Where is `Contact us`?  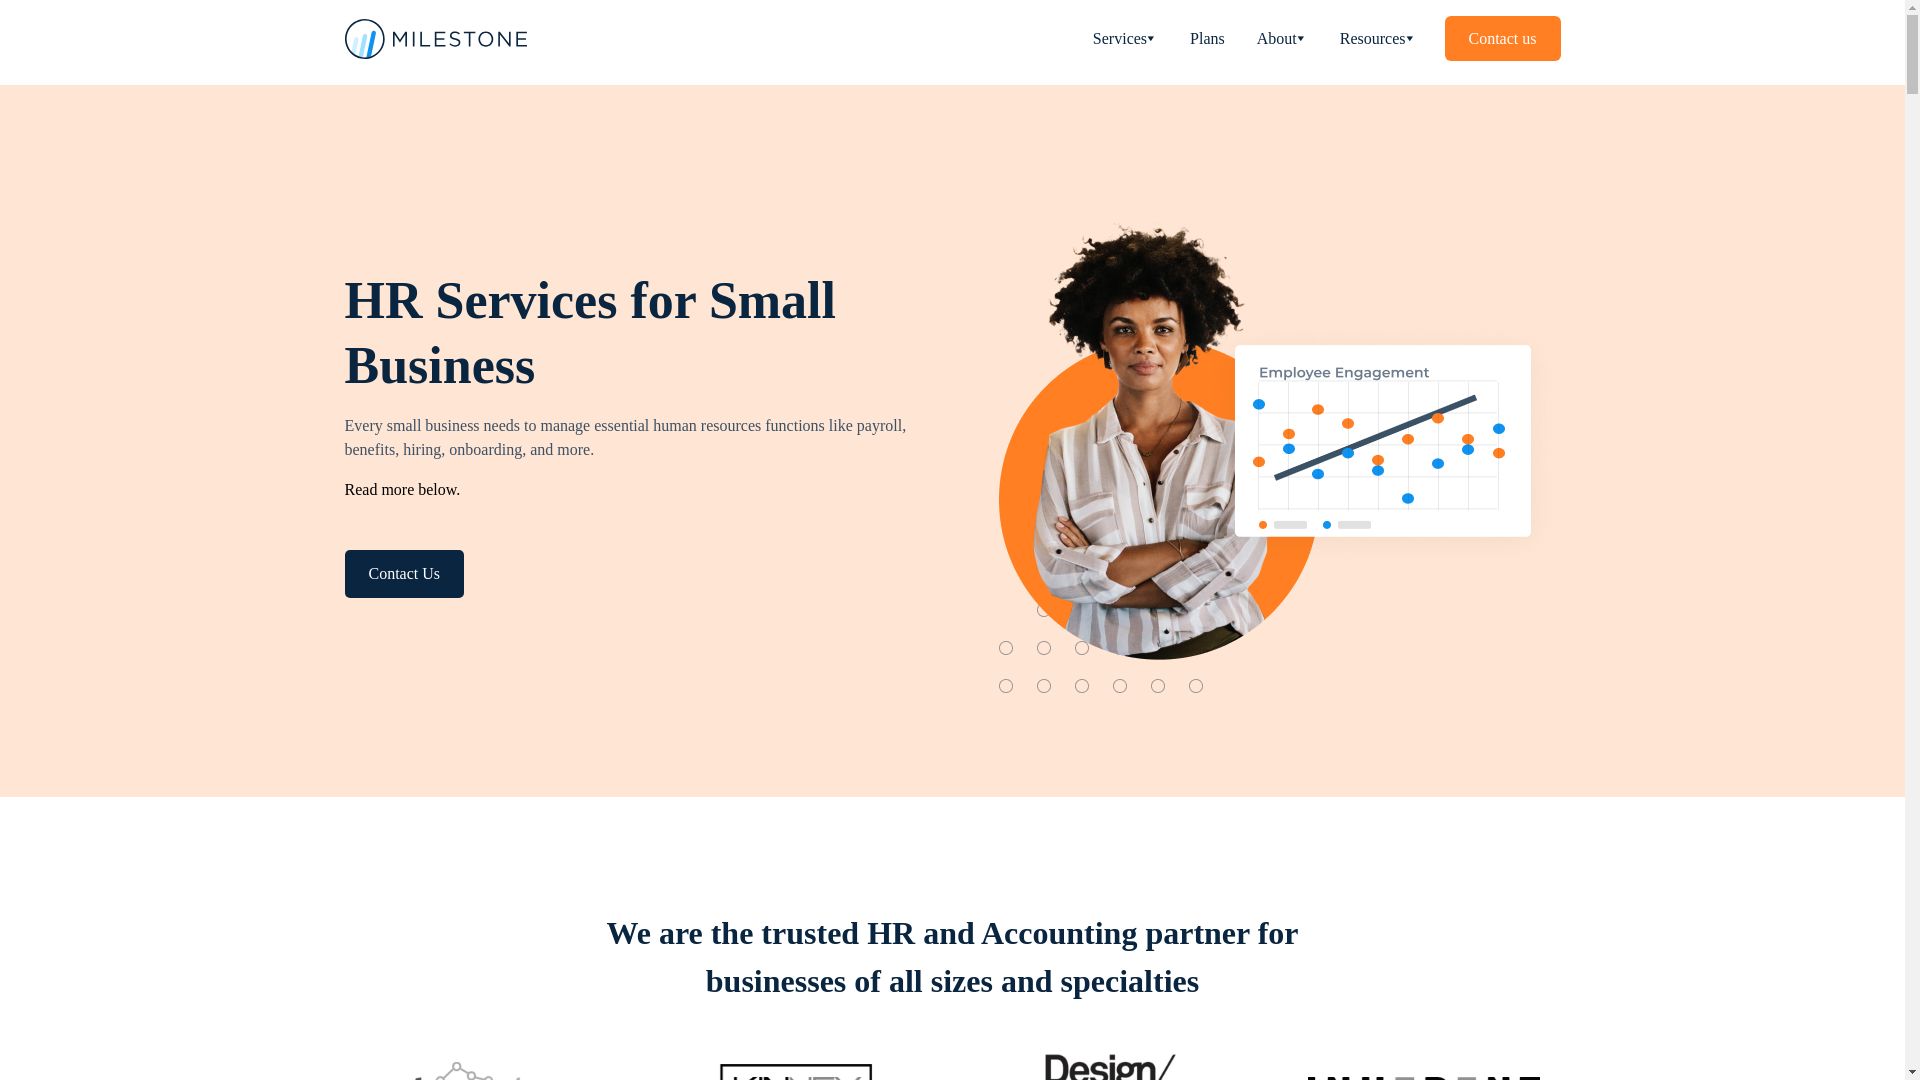
Contact us is located at coordinates (1501, 38).